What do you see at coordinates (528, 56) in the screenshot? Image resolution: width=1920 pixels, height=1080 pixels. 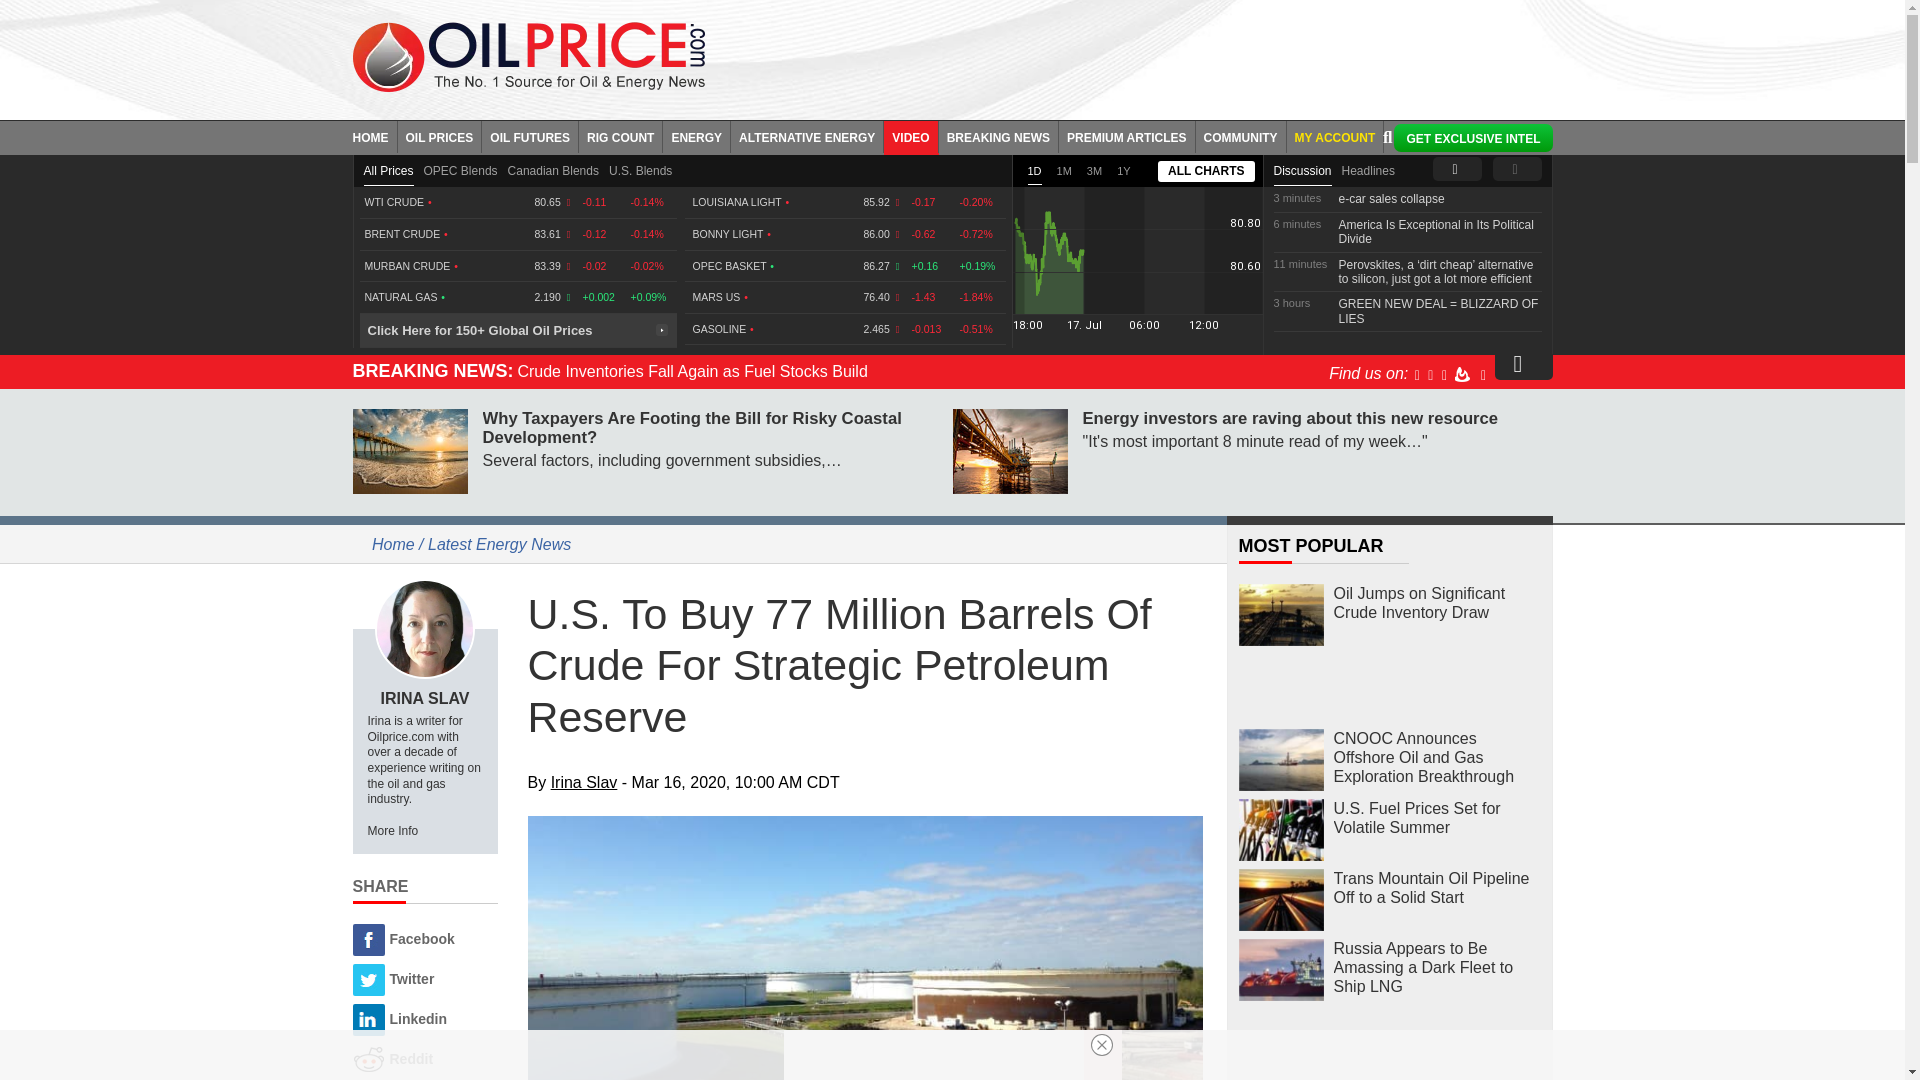 I see `Oil prices - Oilprice.com` at bounding box center [528, 56].